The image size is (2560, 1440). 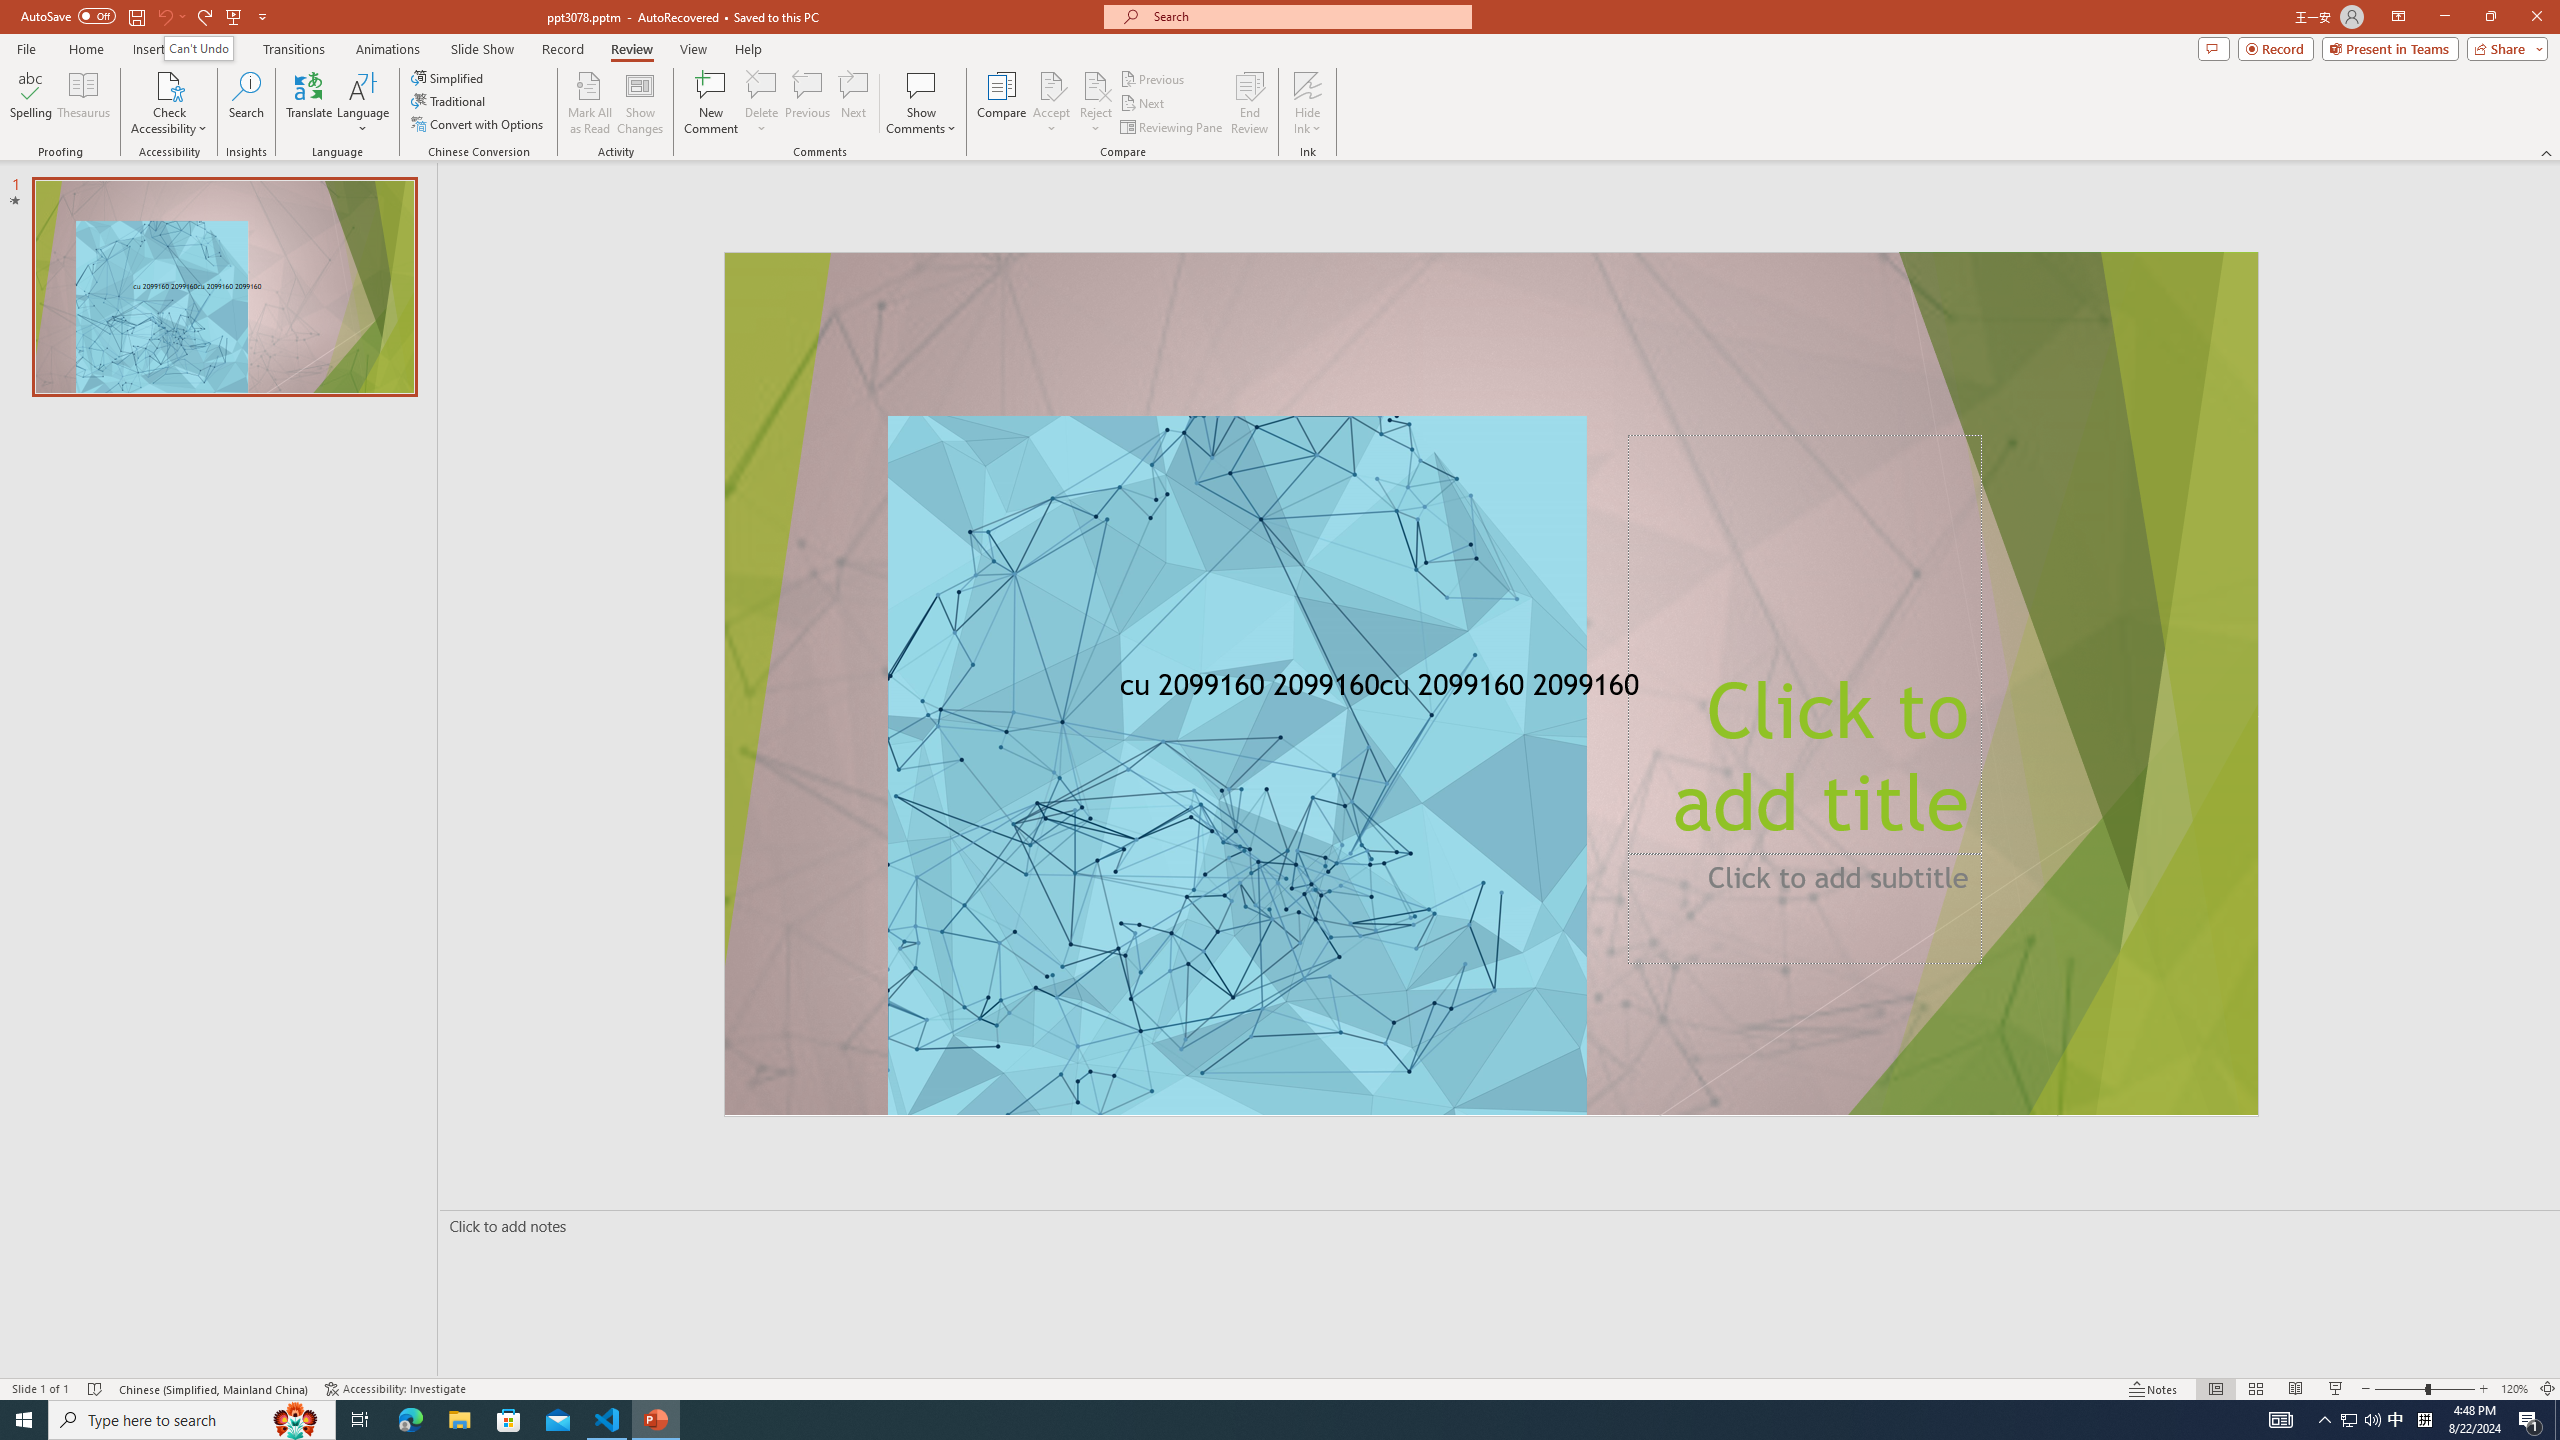 What do you see at coordinates (1096, 85) in the screenshot?
I see `Reject Change` at bounding box center [1096, 85].